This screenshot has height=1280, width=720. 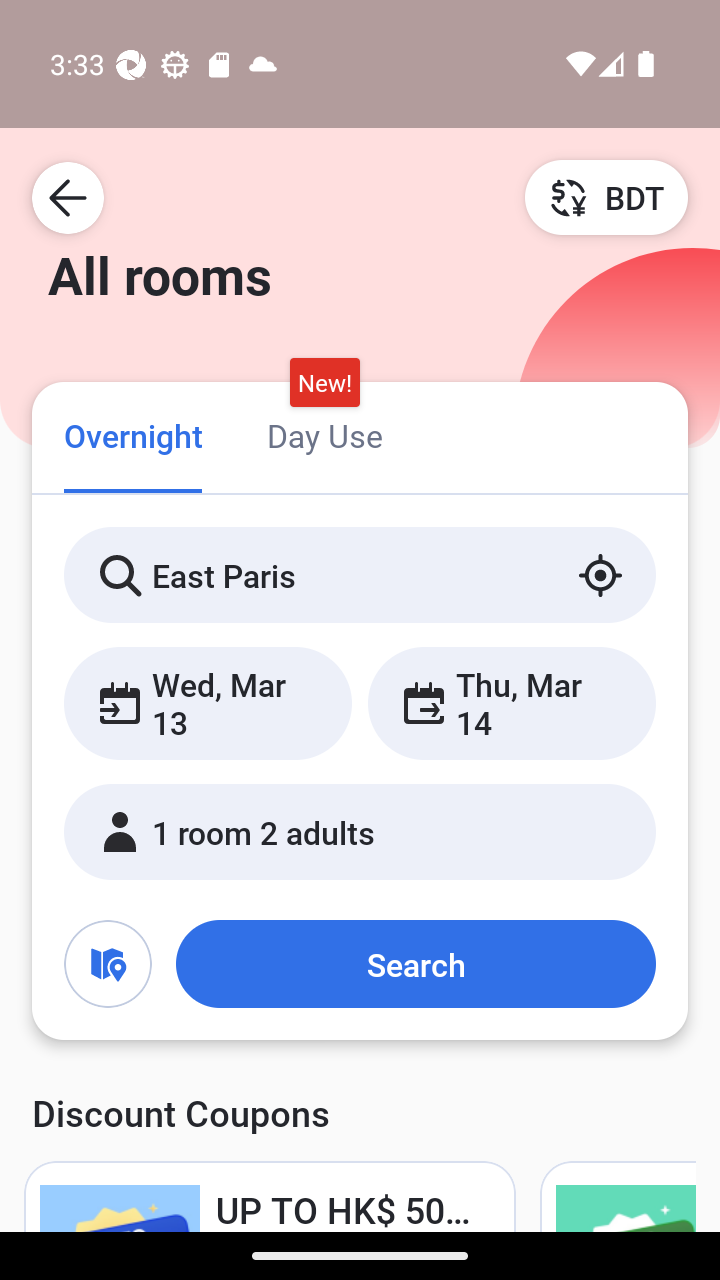 What do you see at coordinates (208, 703) in the screenshot?
I see `Wed, Mar 13` at bounding box center [208, 703].